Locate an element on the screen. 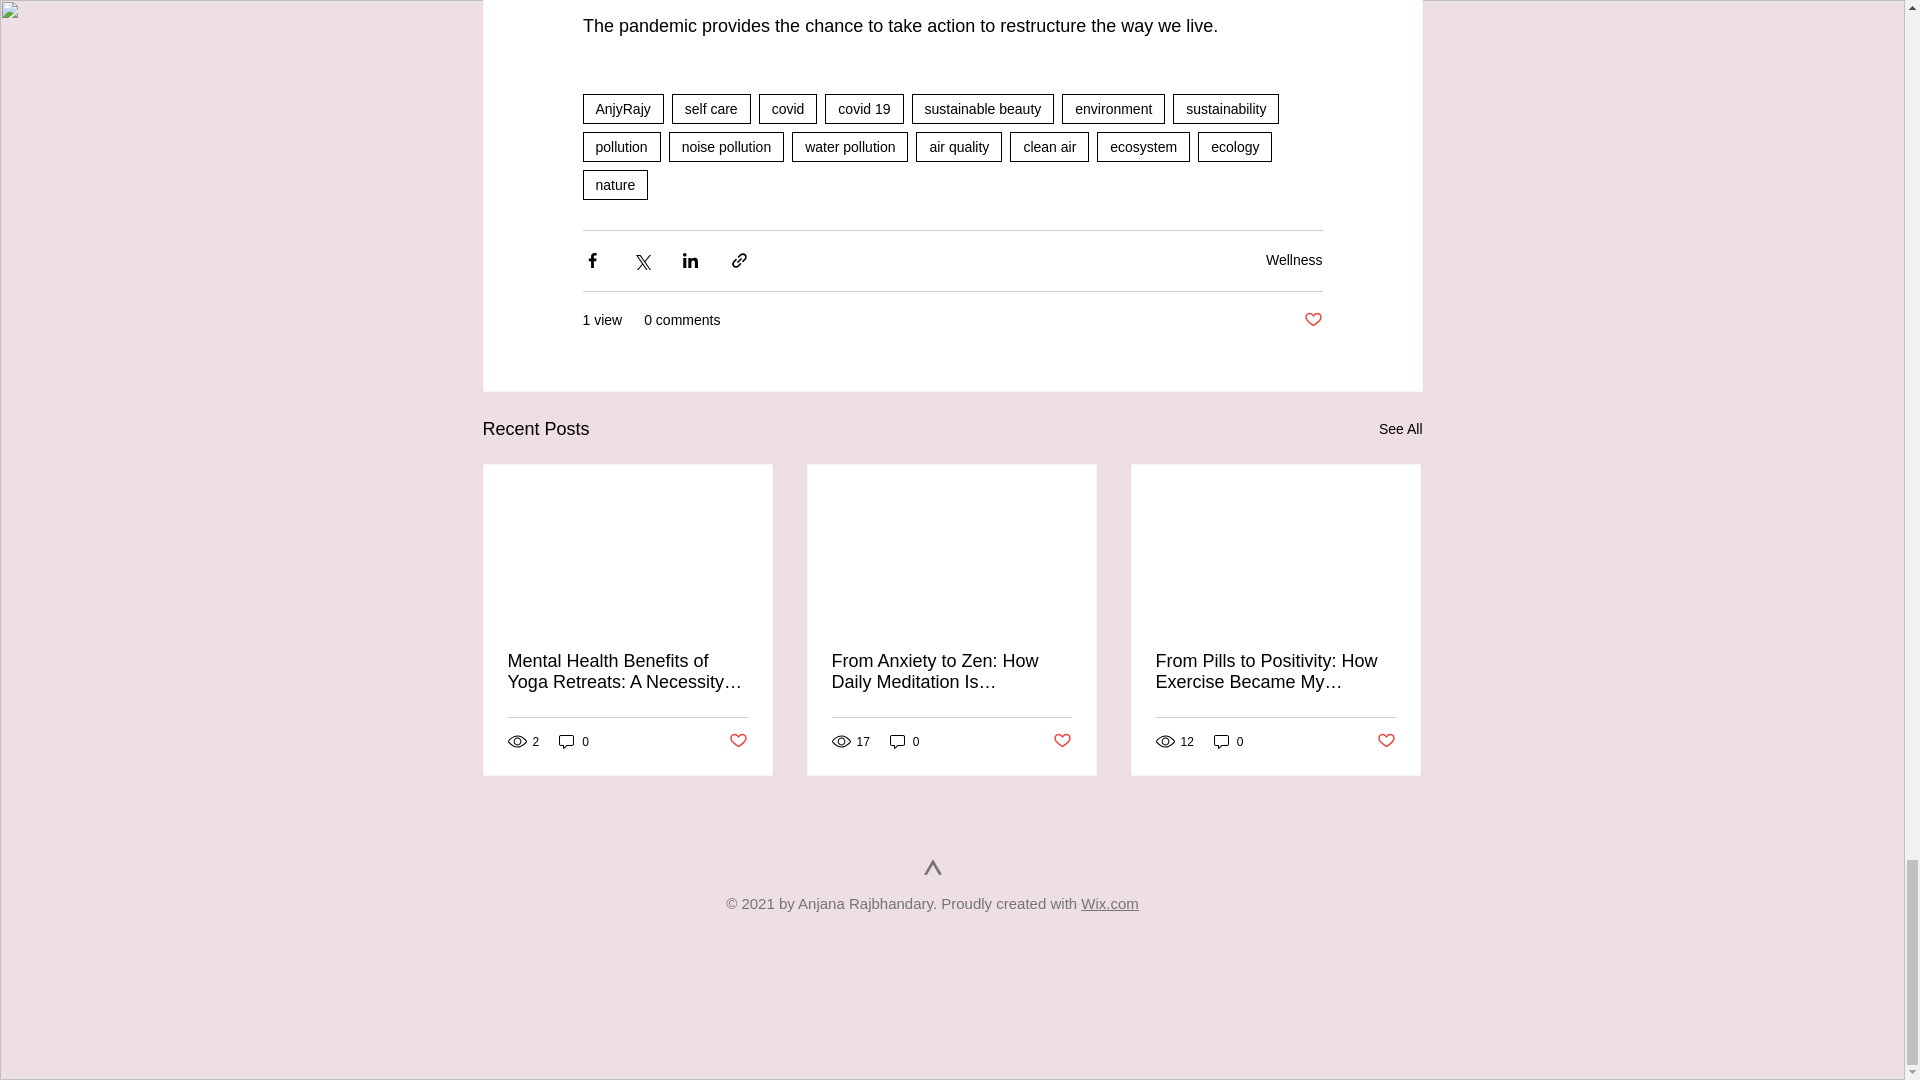 The height and width of the screenshot is (1080, 1920). sustainability is located at coordinates (1226, 108).